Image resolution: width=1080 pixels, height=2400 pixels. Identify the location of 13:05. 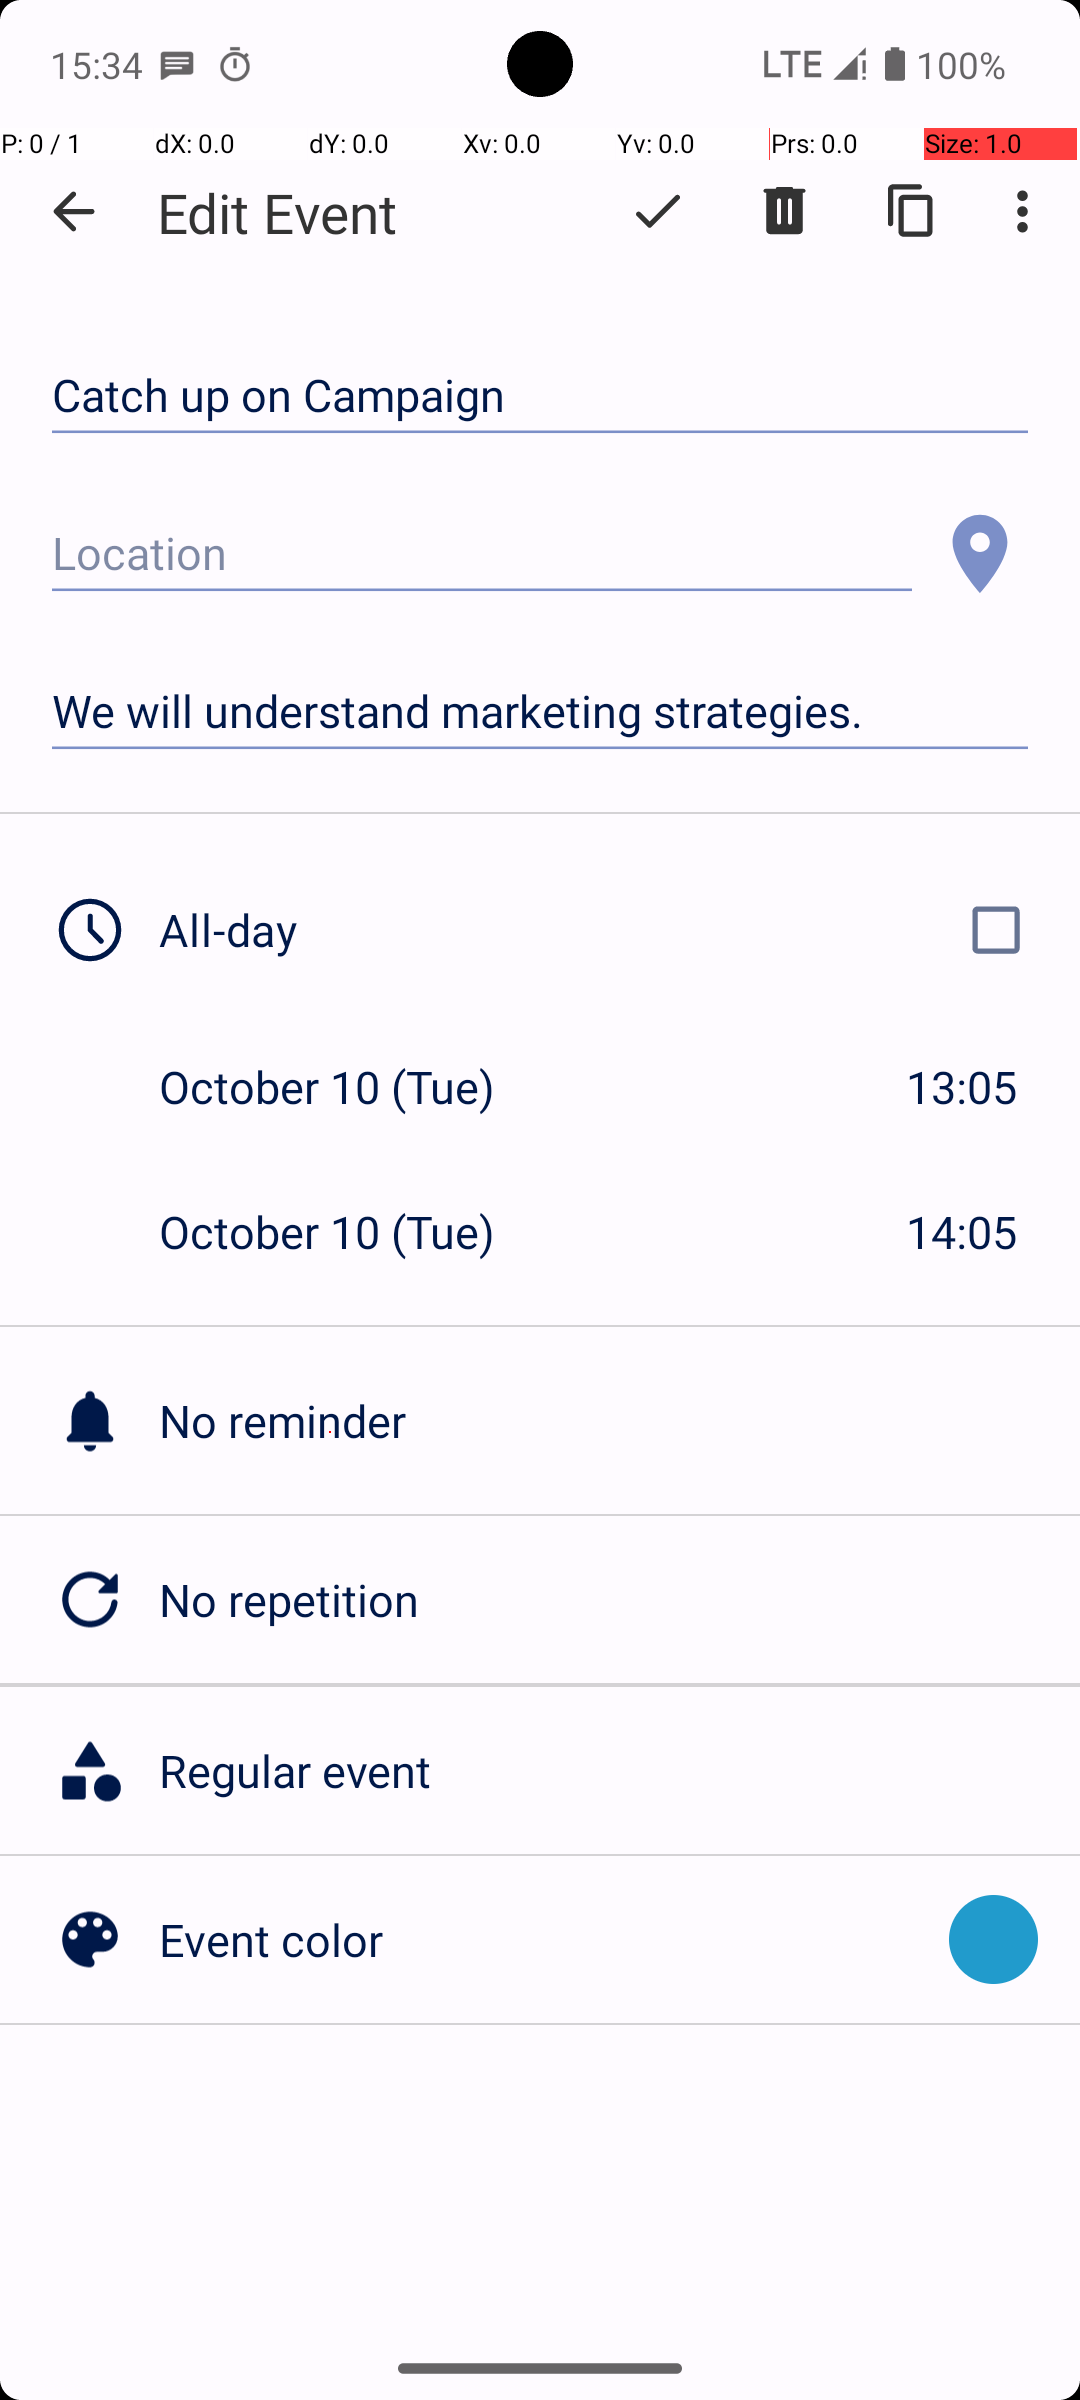
(962, 1086).